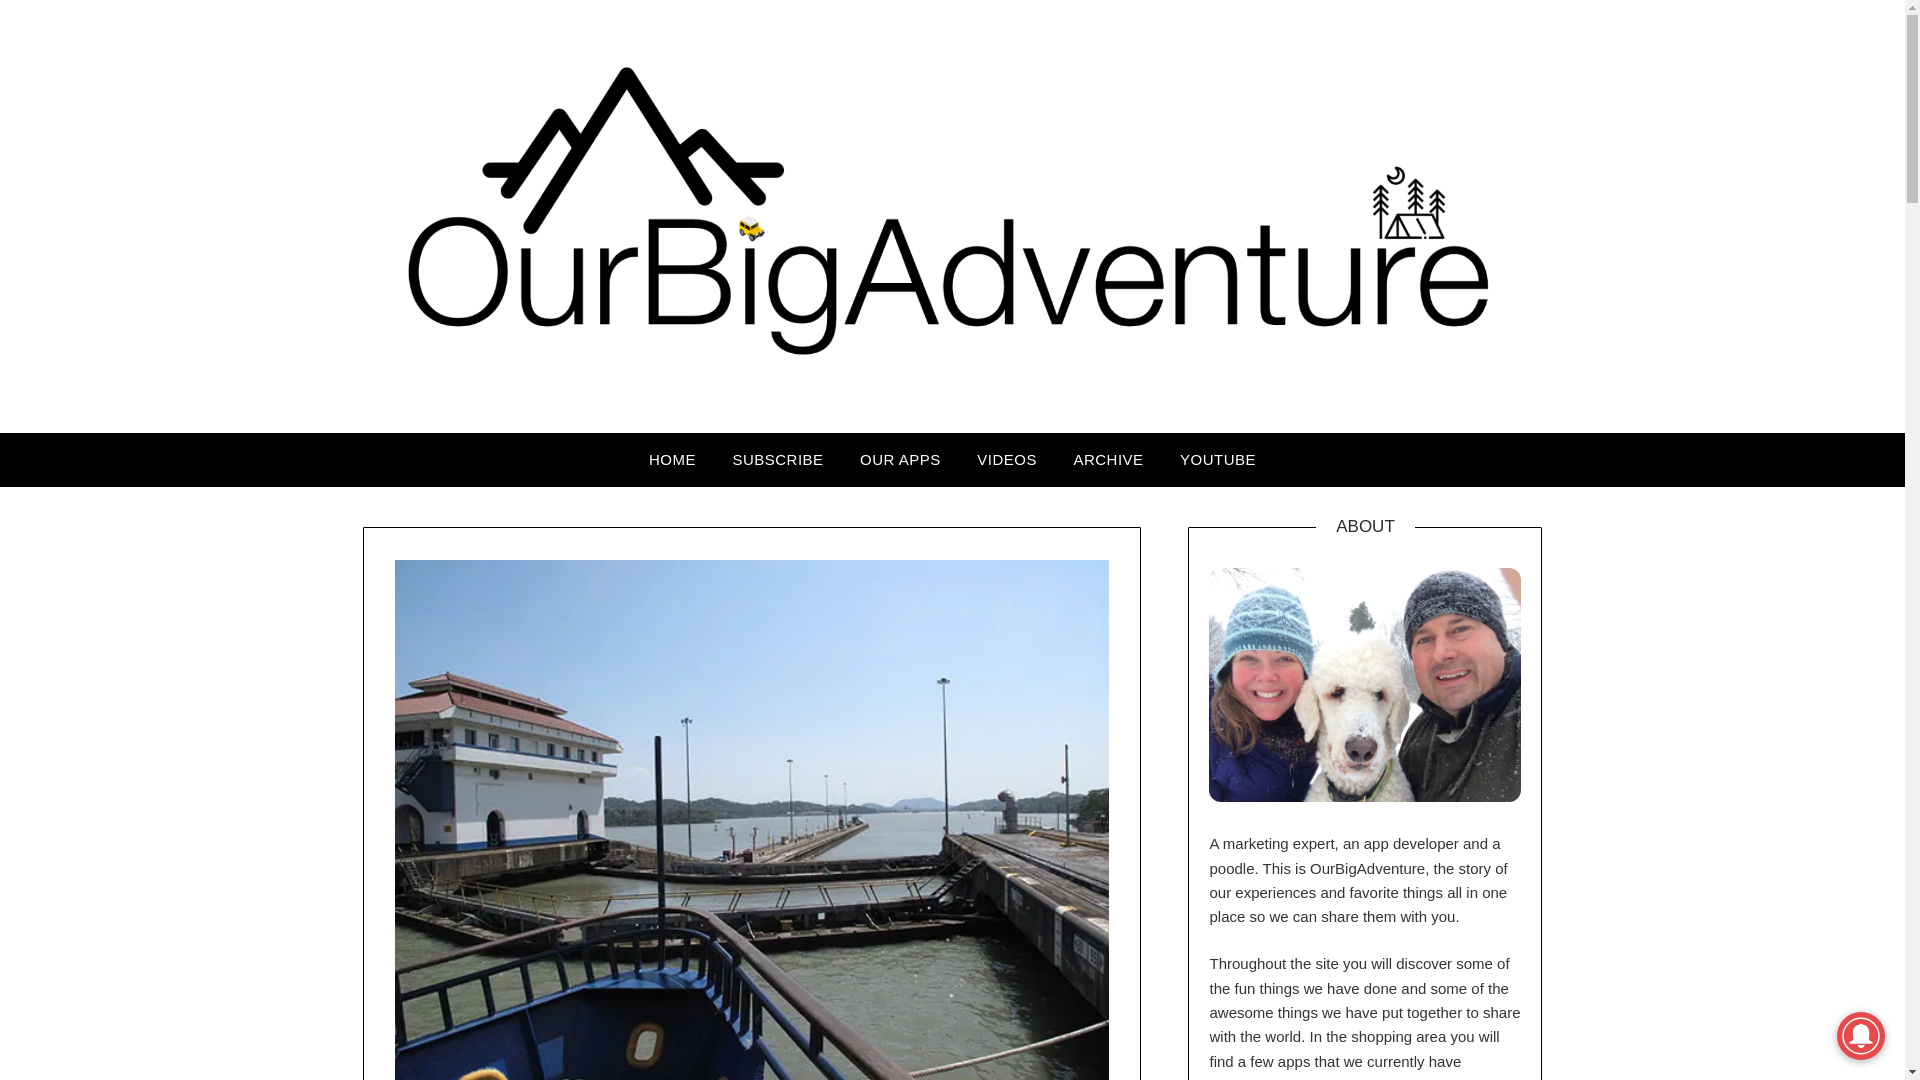  Describe the element at coordinates (672, 460) in the screenshot. I see `HOME` at that location.